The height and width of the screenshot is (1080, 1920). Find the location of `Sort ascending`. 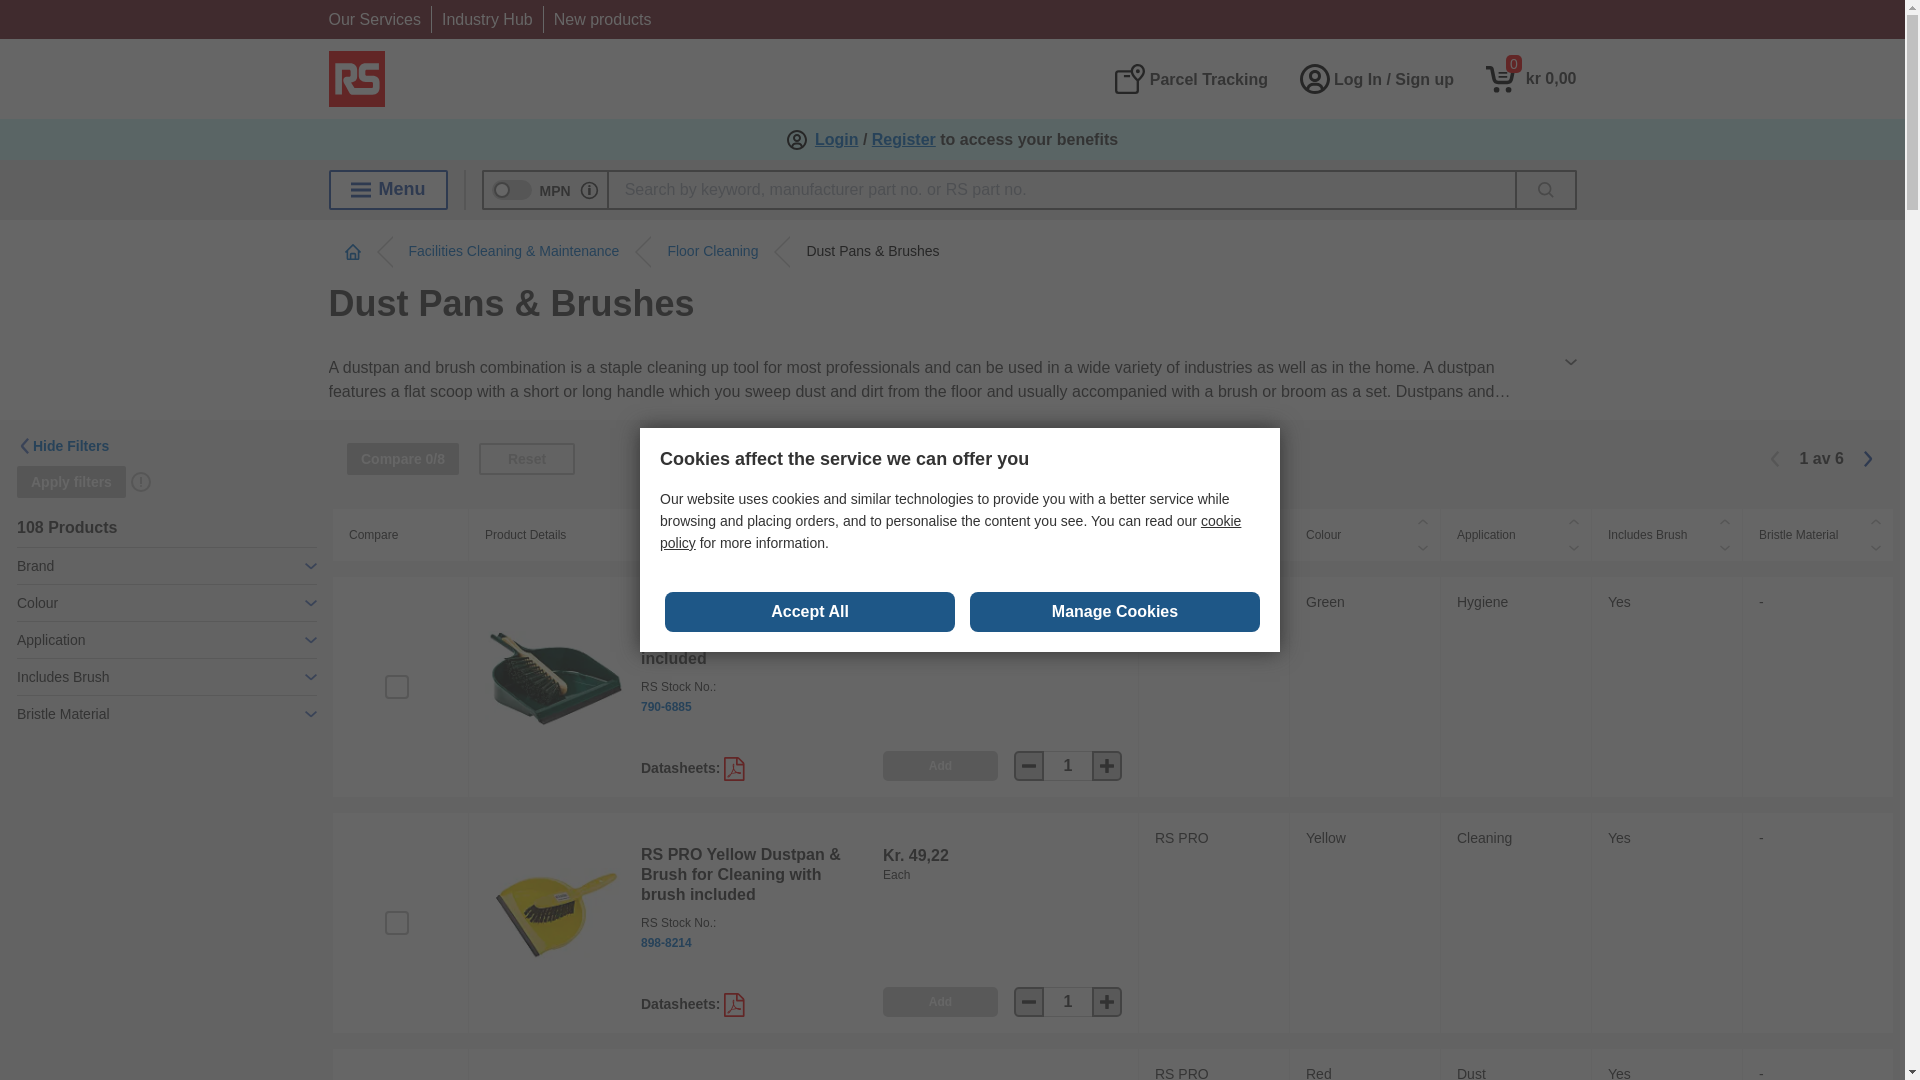

Sort ascending is located at coordinates (904, 140).